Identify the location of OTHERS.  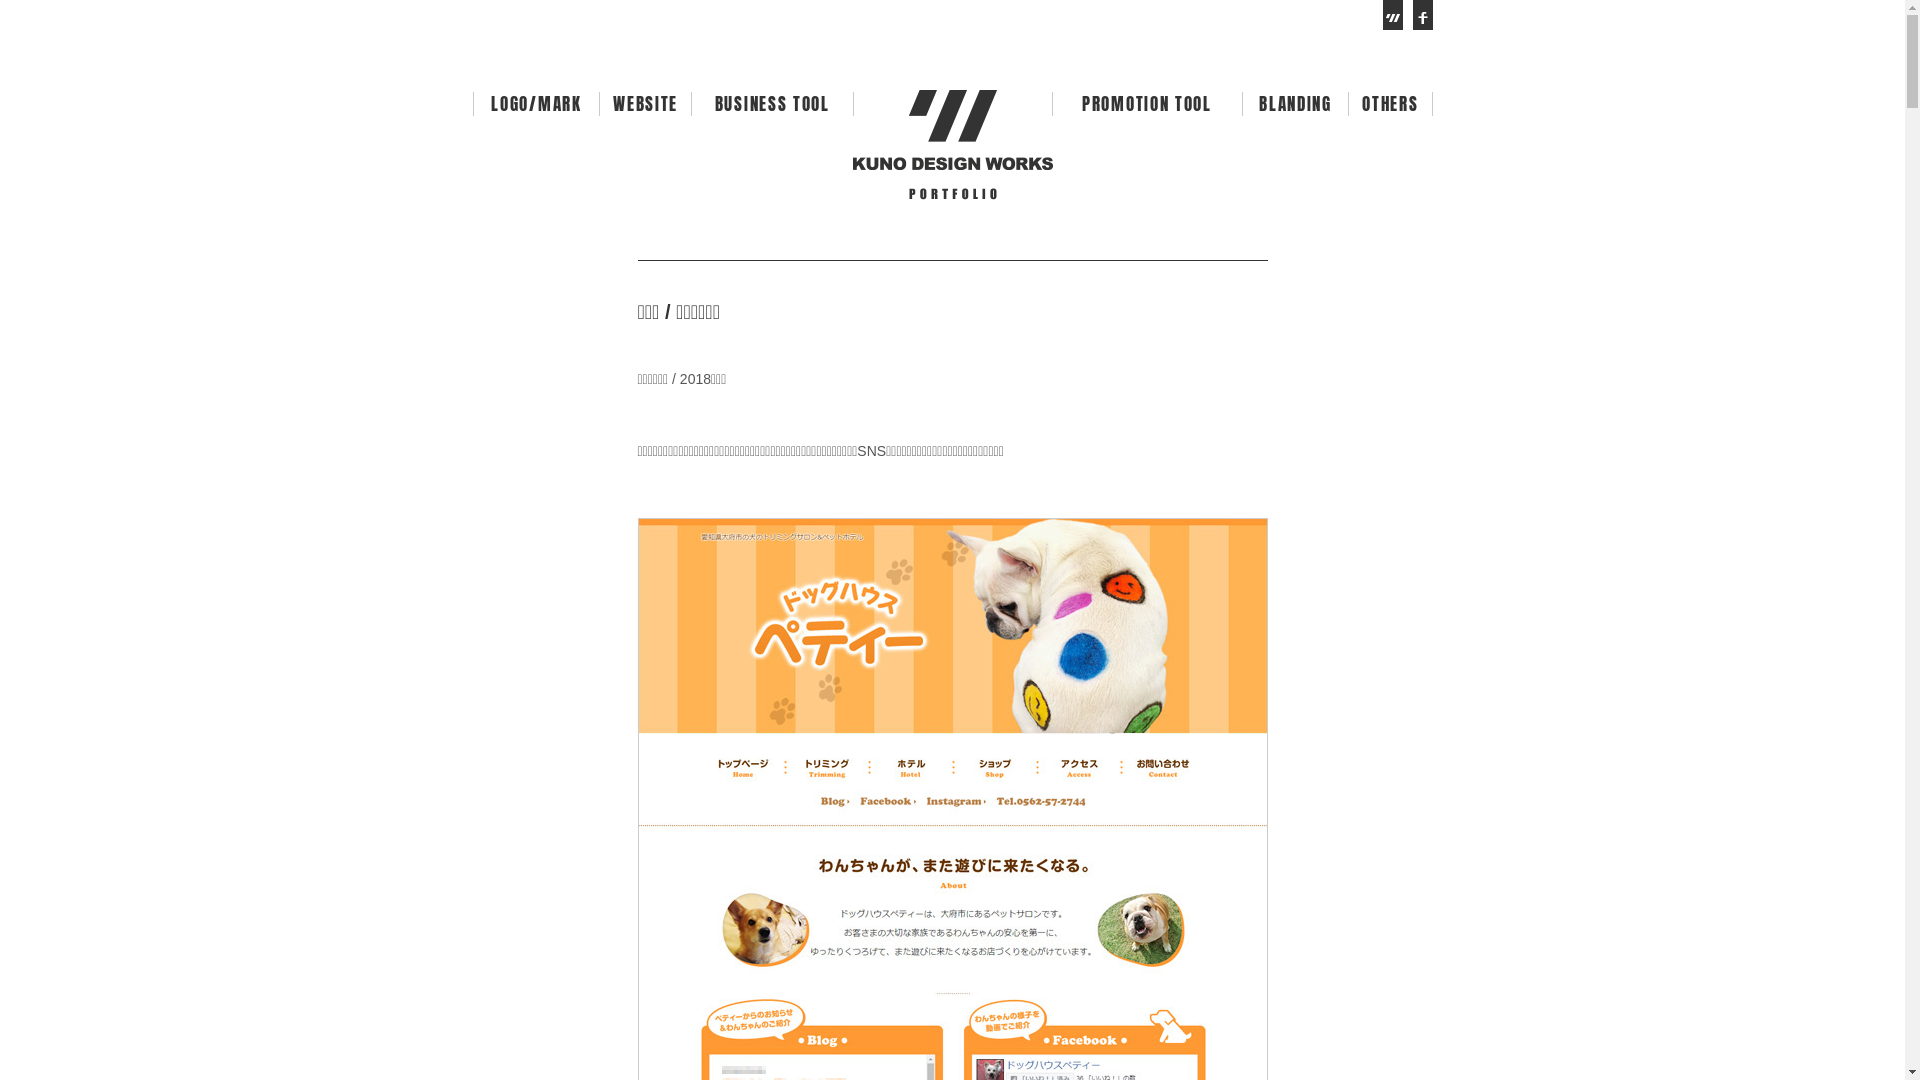
(1390, 104).